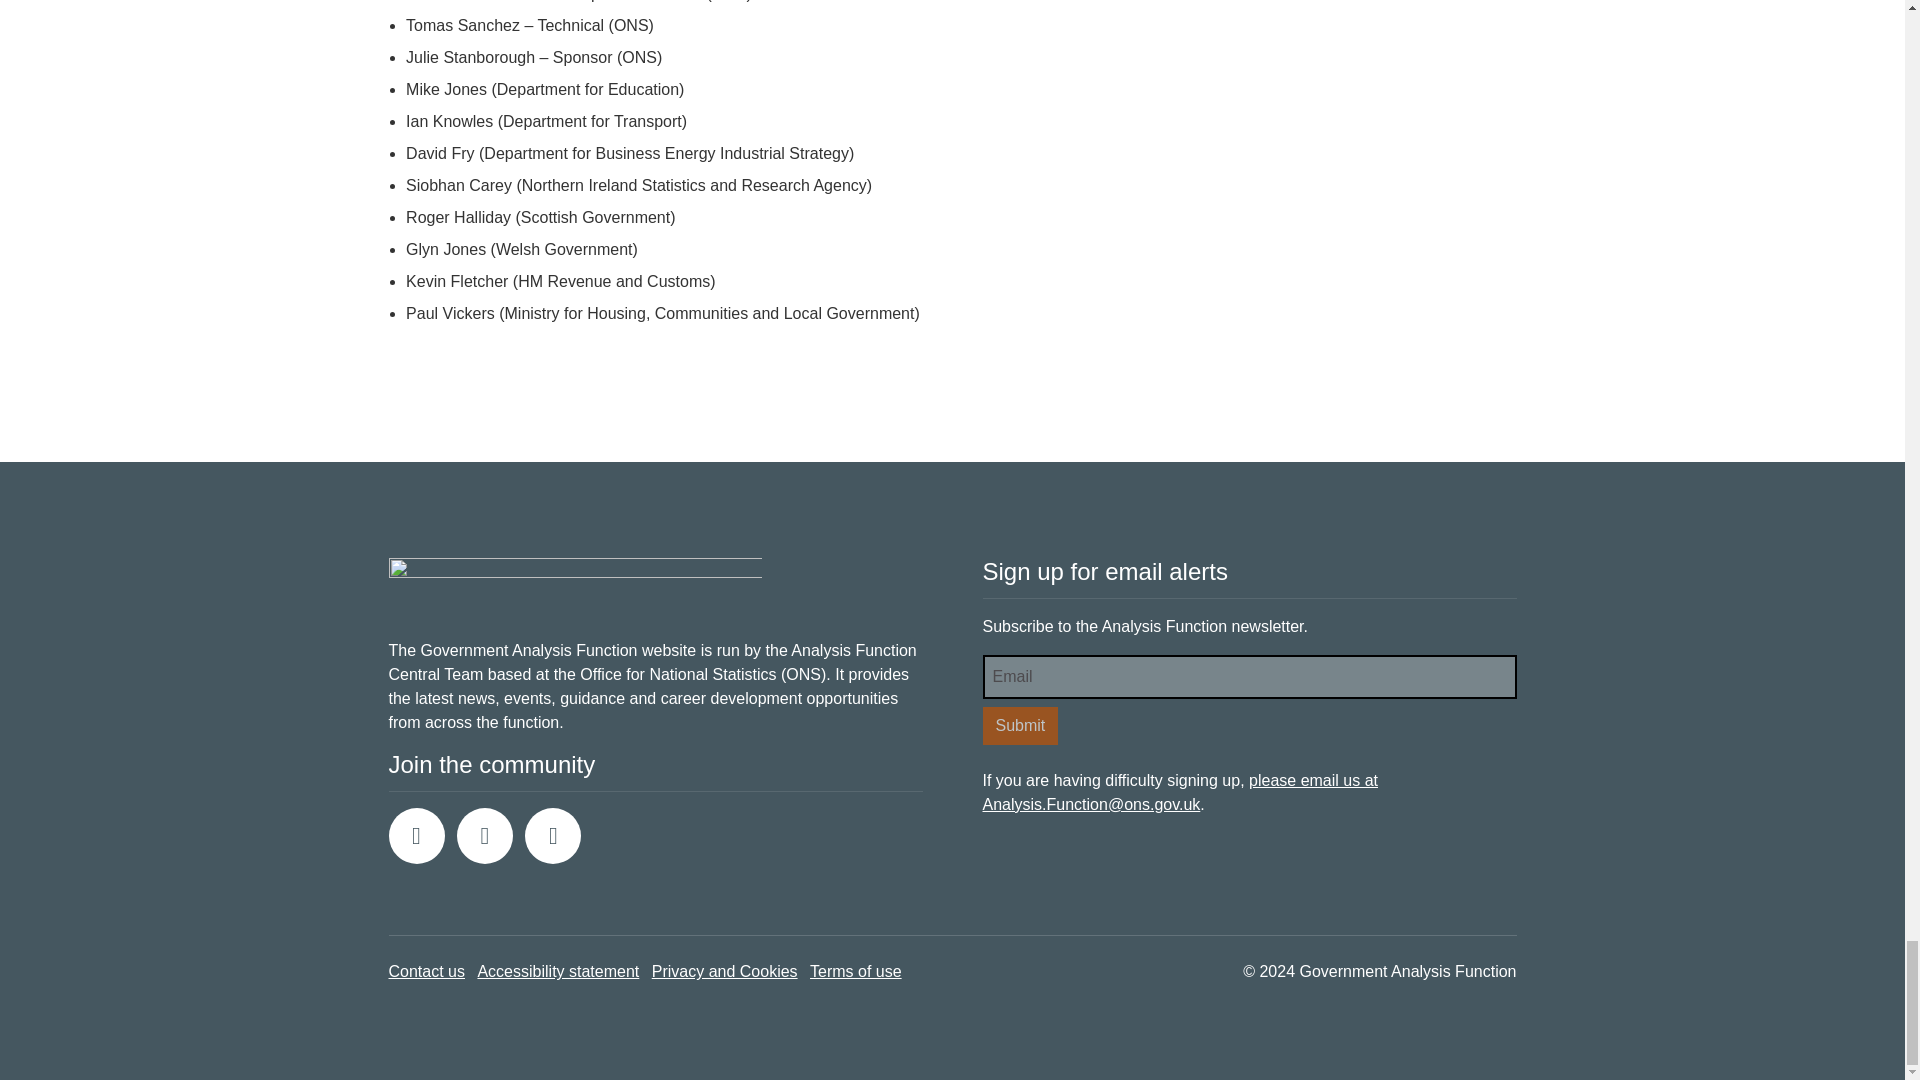  I want to click on Privacy and Cookies, so click(725, 971).